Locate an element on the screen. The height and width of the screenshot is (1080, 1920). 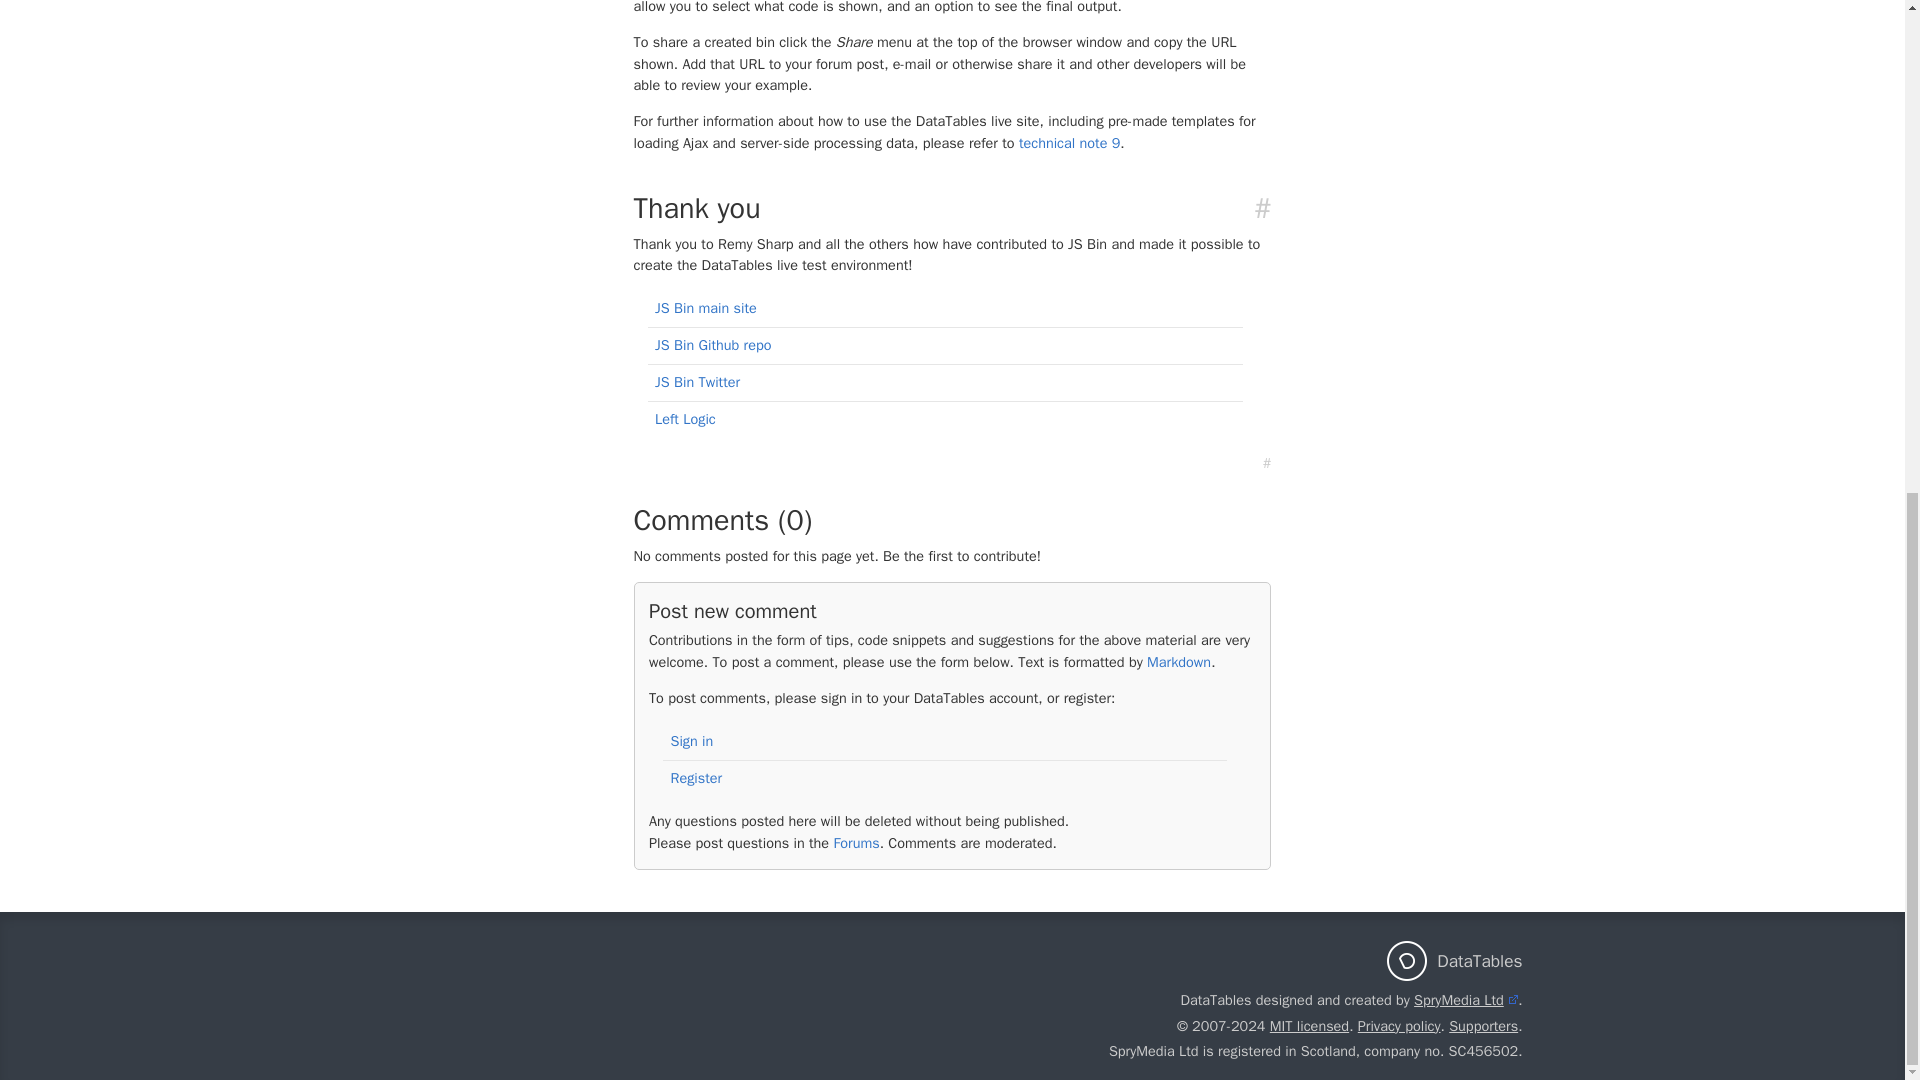
Markdown is located at coordinates (1178, 662).